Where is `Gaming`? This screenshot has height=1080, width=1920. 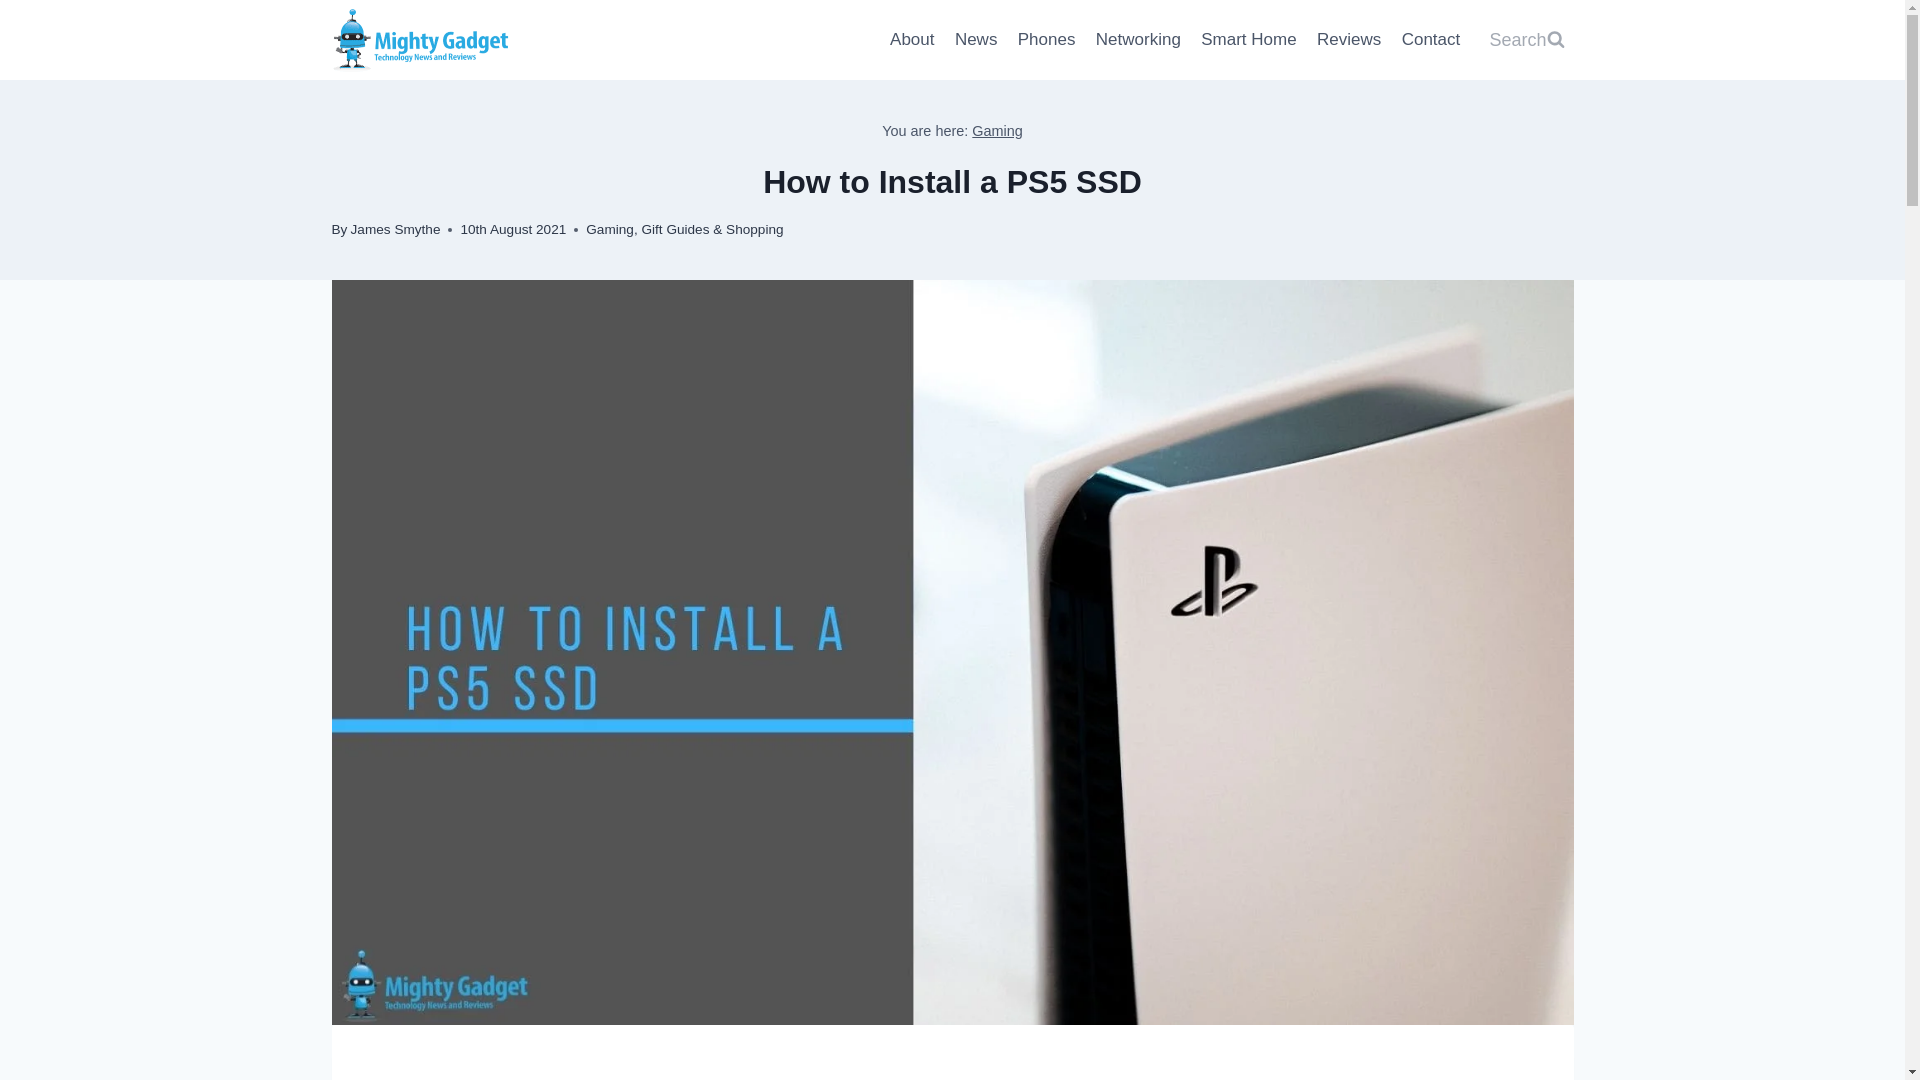
Gaming is located at coordinates (997, 131).